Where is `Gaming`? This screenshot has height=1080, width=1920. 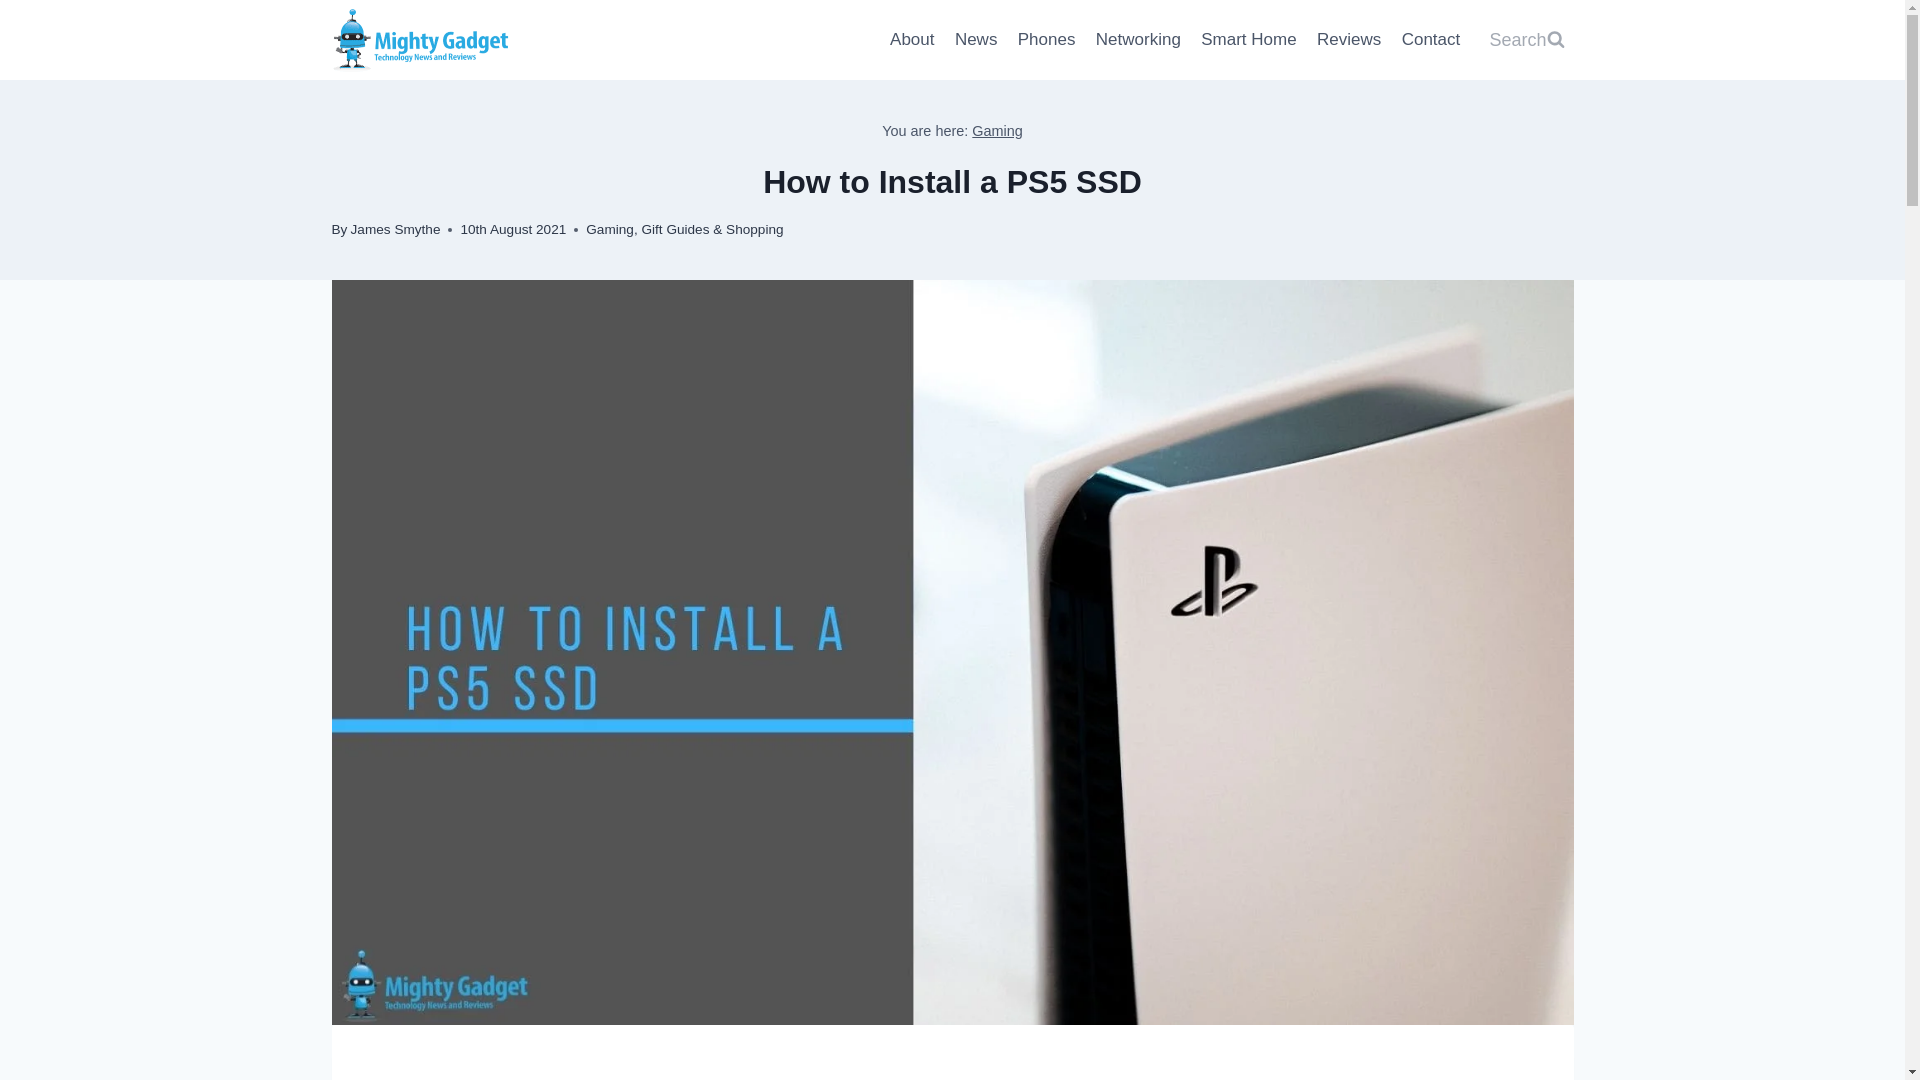
Gaming is located at coordinates (997, 131).